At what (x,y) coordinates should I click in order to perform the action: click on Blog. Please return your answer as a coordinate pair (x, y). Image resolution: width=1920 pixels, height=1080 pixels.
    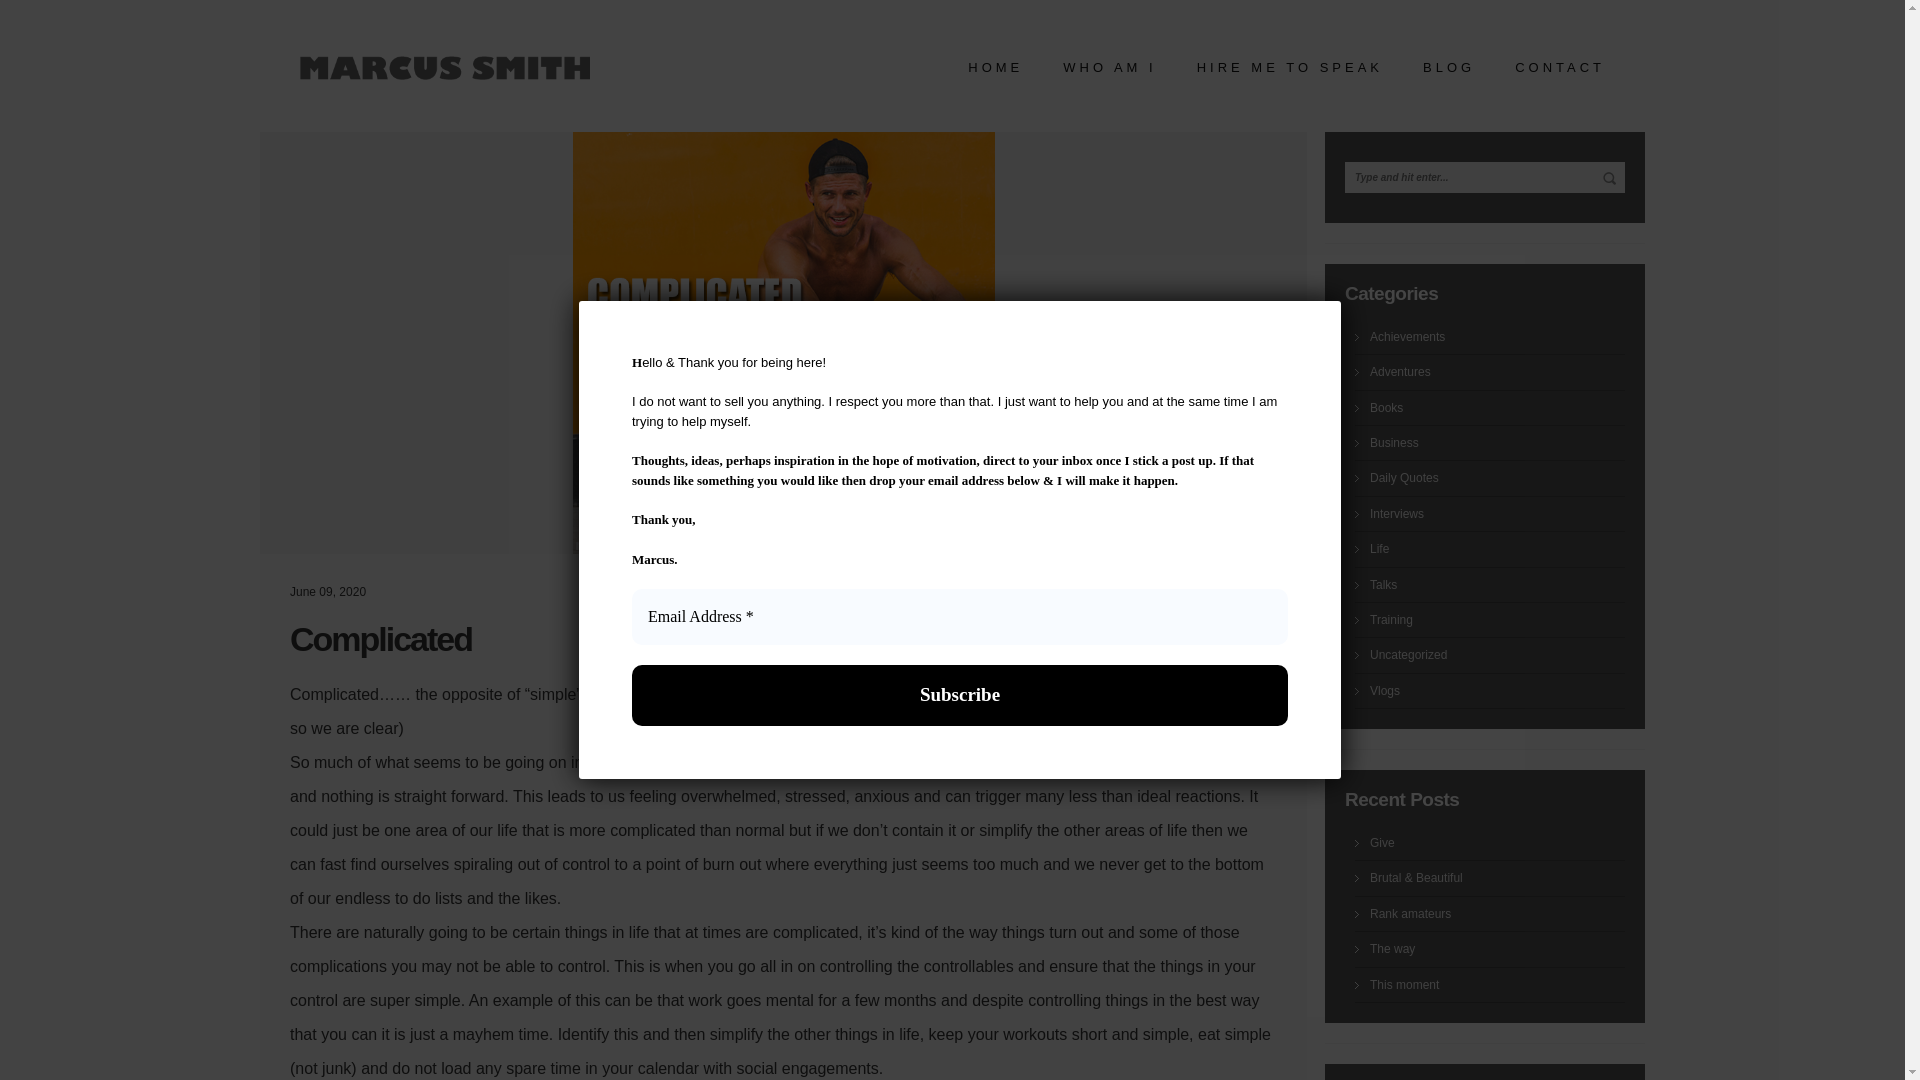
    Looking at the image, I should click on (1448, 72).